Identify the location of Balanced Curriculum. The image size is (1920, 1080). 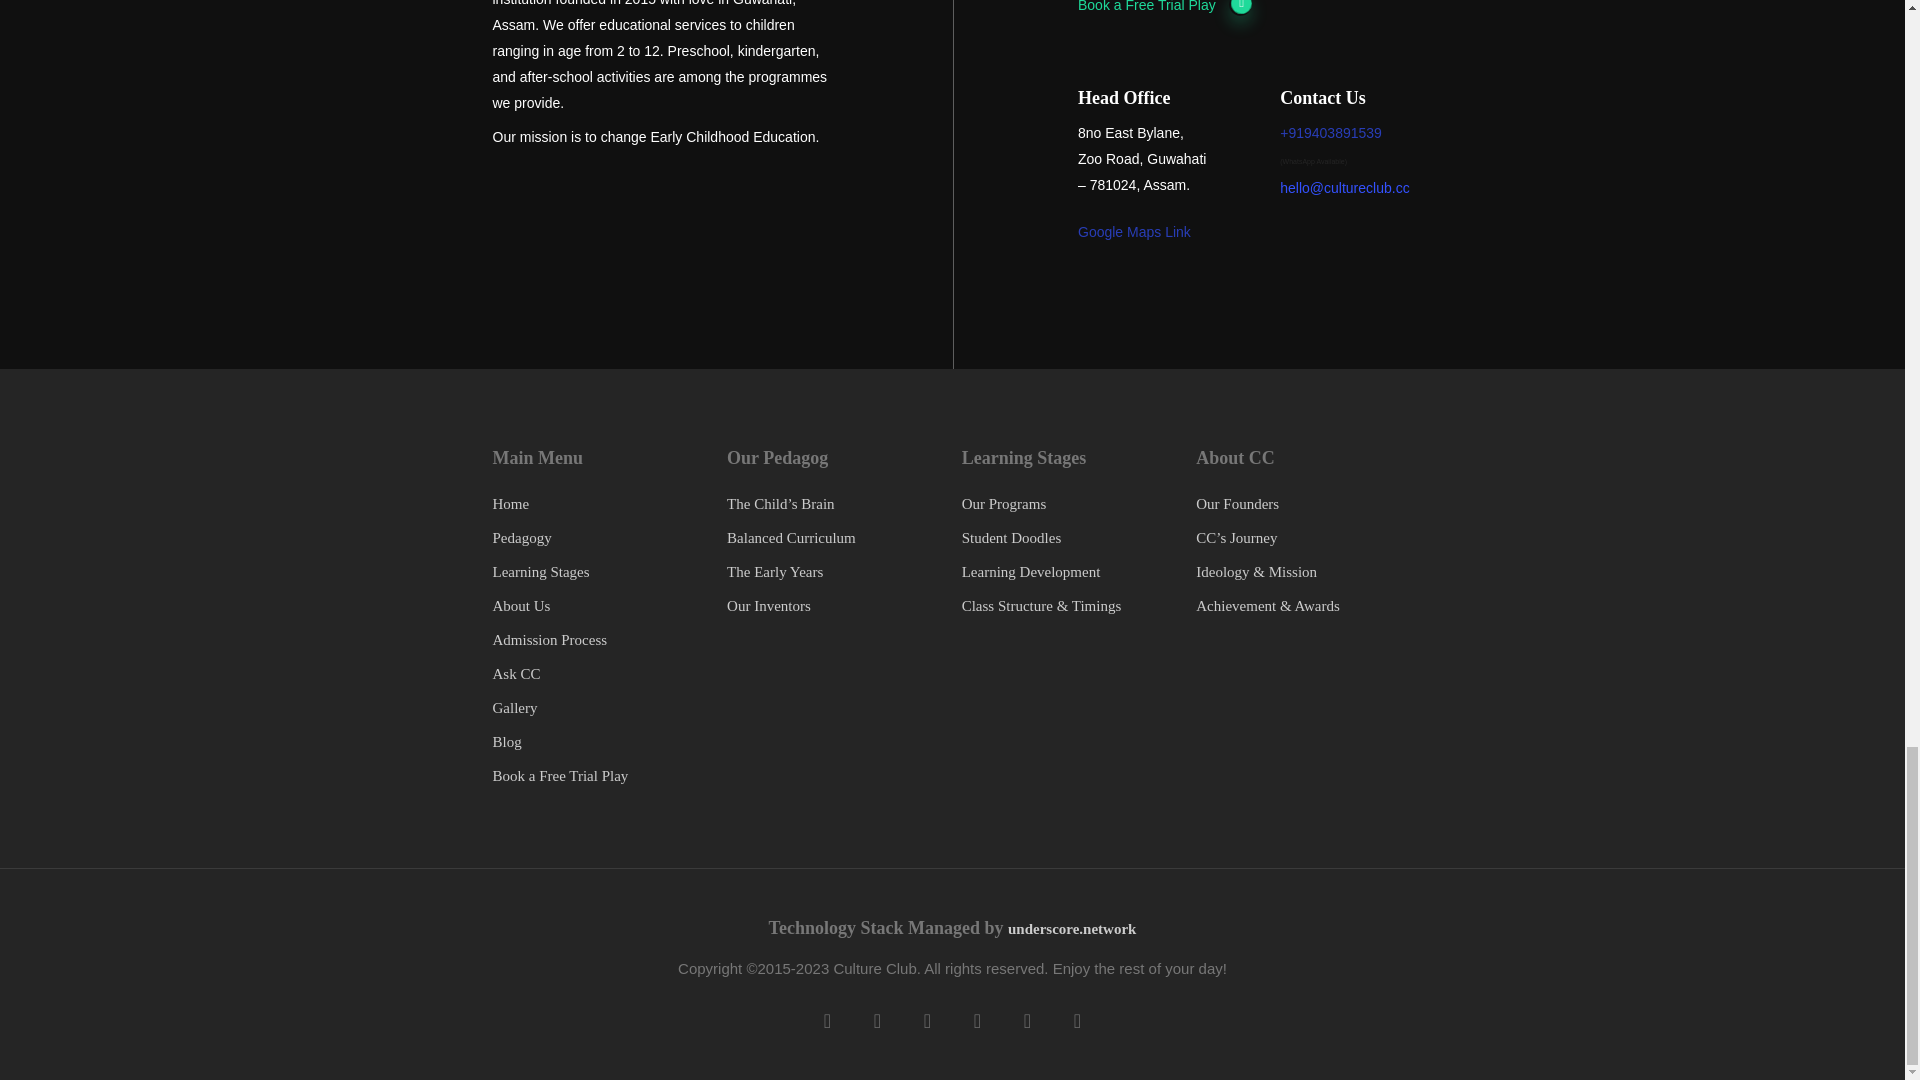
(792, 538).